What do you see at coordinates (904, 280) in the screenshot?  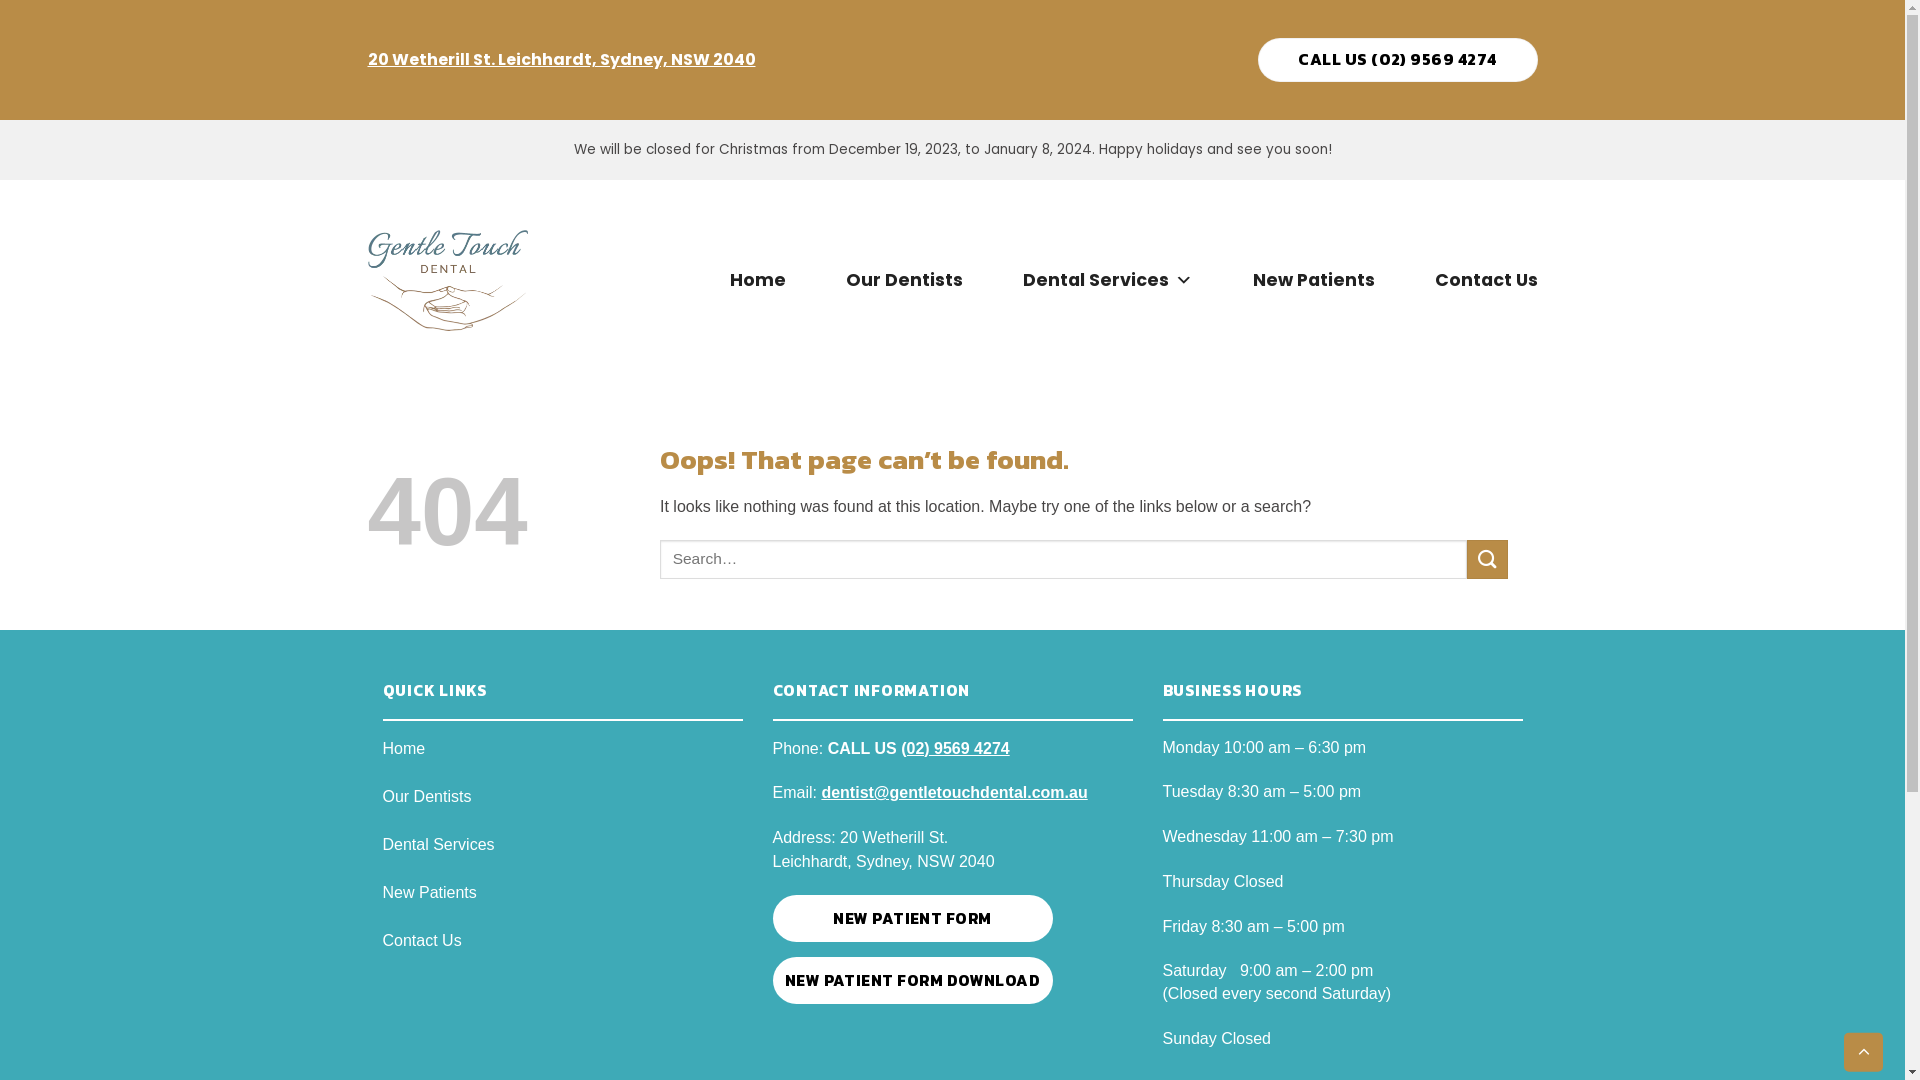 I see `Our Dentists` at bounding box center [904, 280].